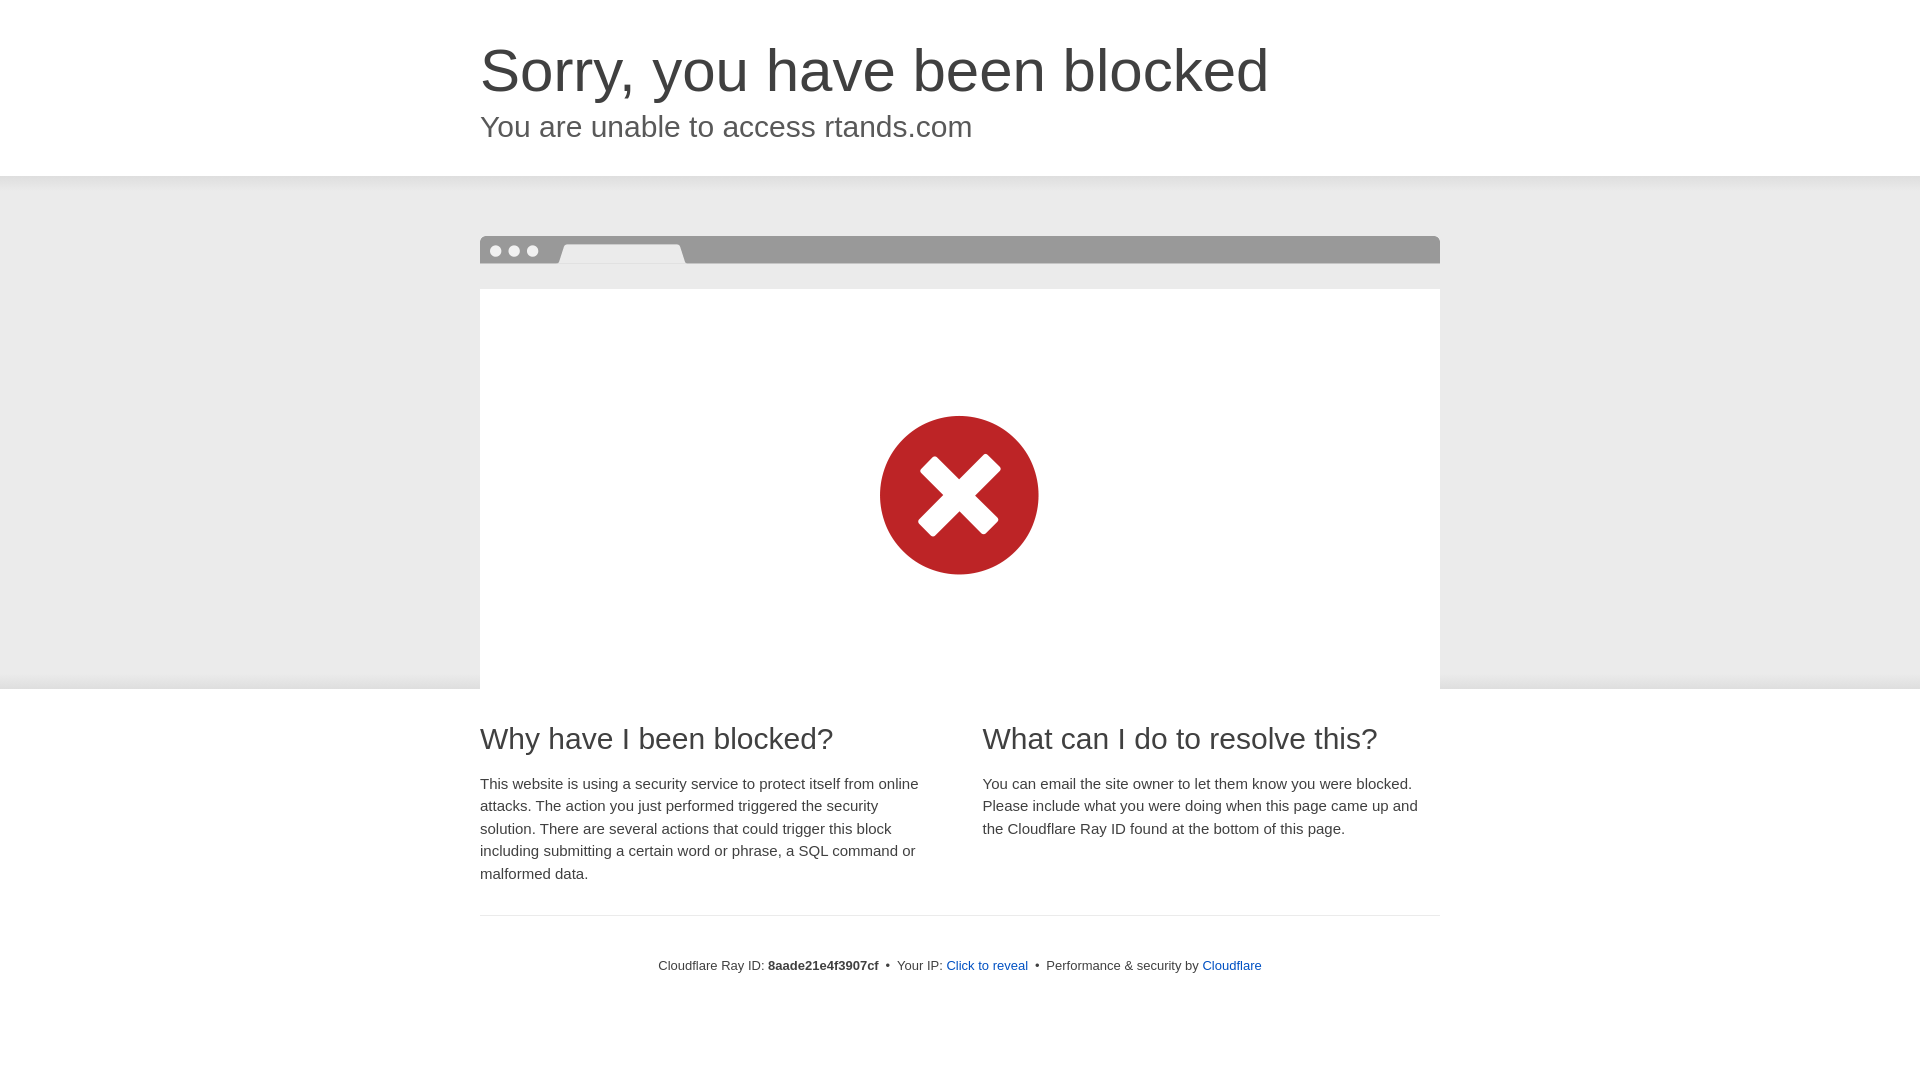 The height and width of the screenshot is (1080, 1920). I want to click on Click to reveal, so click(986, 966).